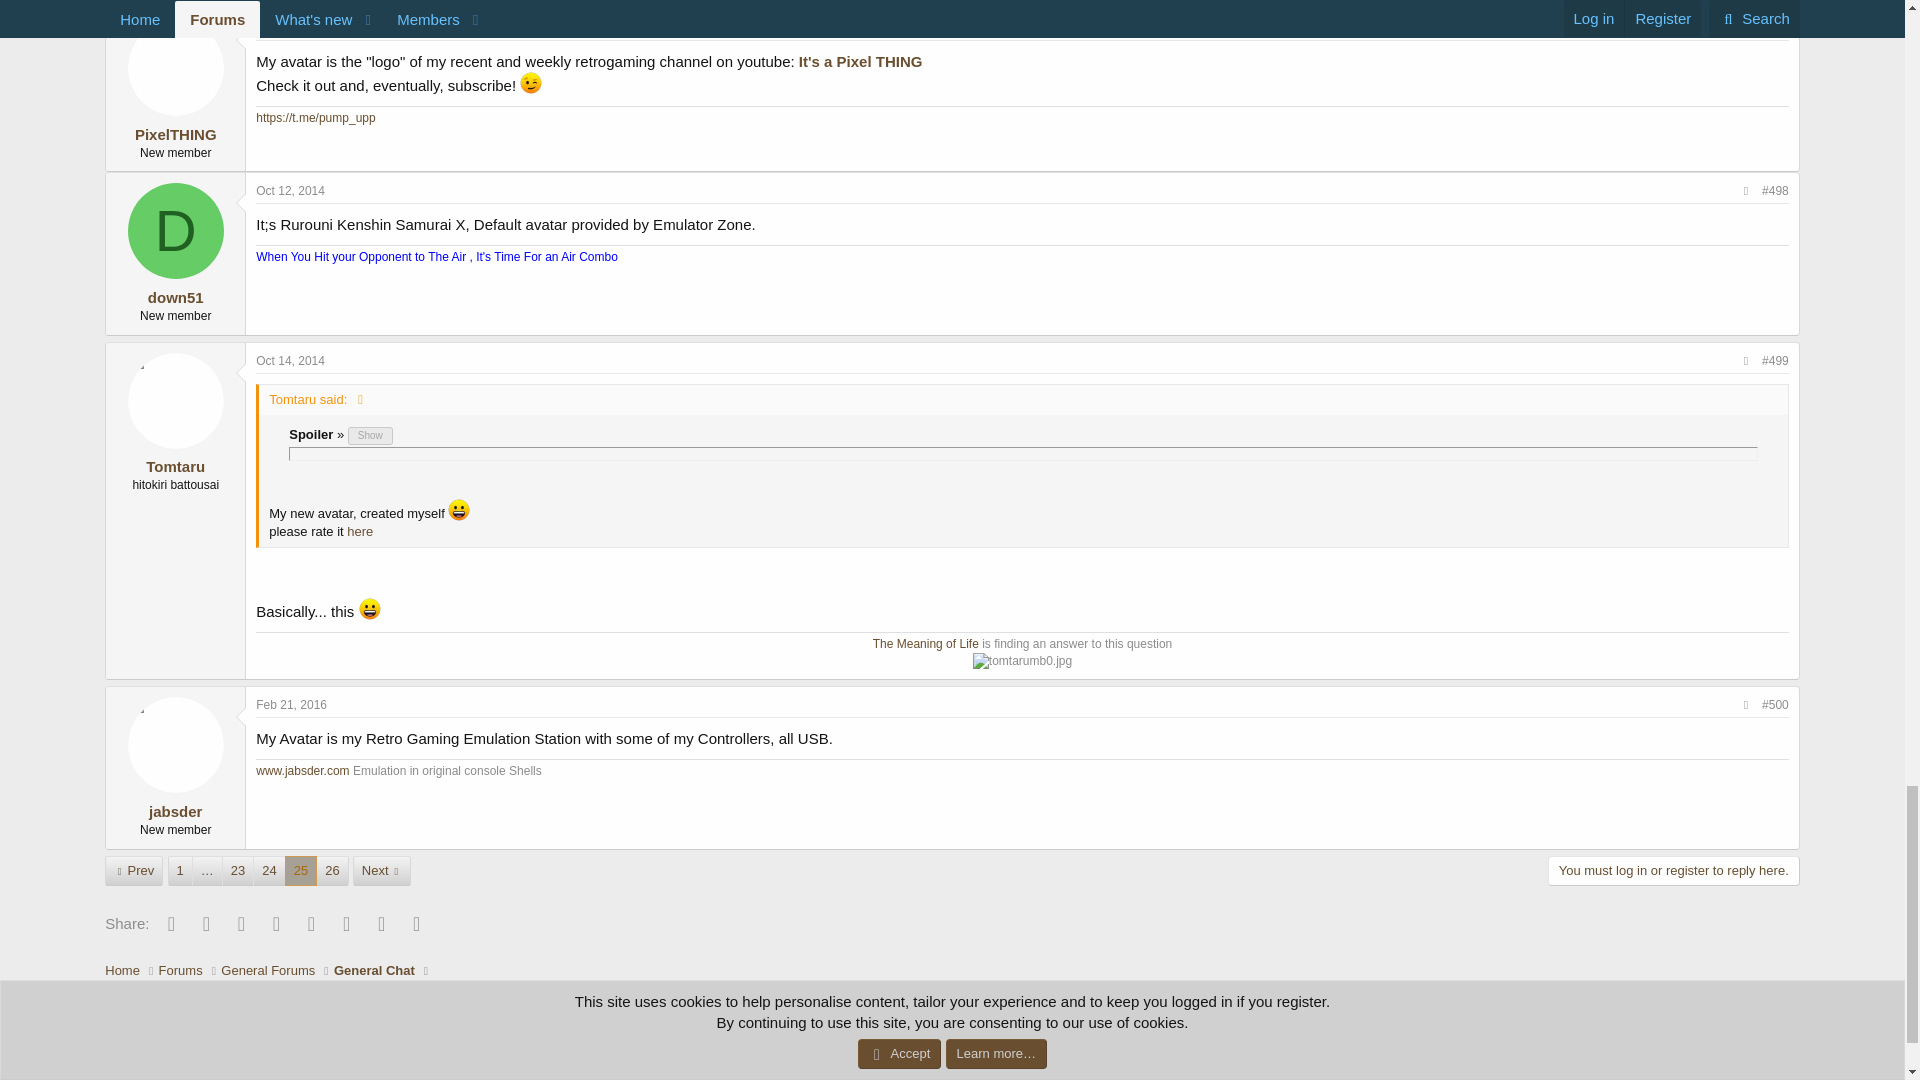  Describe the element at coordinates (370, 435) in the screenshot. I see `Show` at that location.